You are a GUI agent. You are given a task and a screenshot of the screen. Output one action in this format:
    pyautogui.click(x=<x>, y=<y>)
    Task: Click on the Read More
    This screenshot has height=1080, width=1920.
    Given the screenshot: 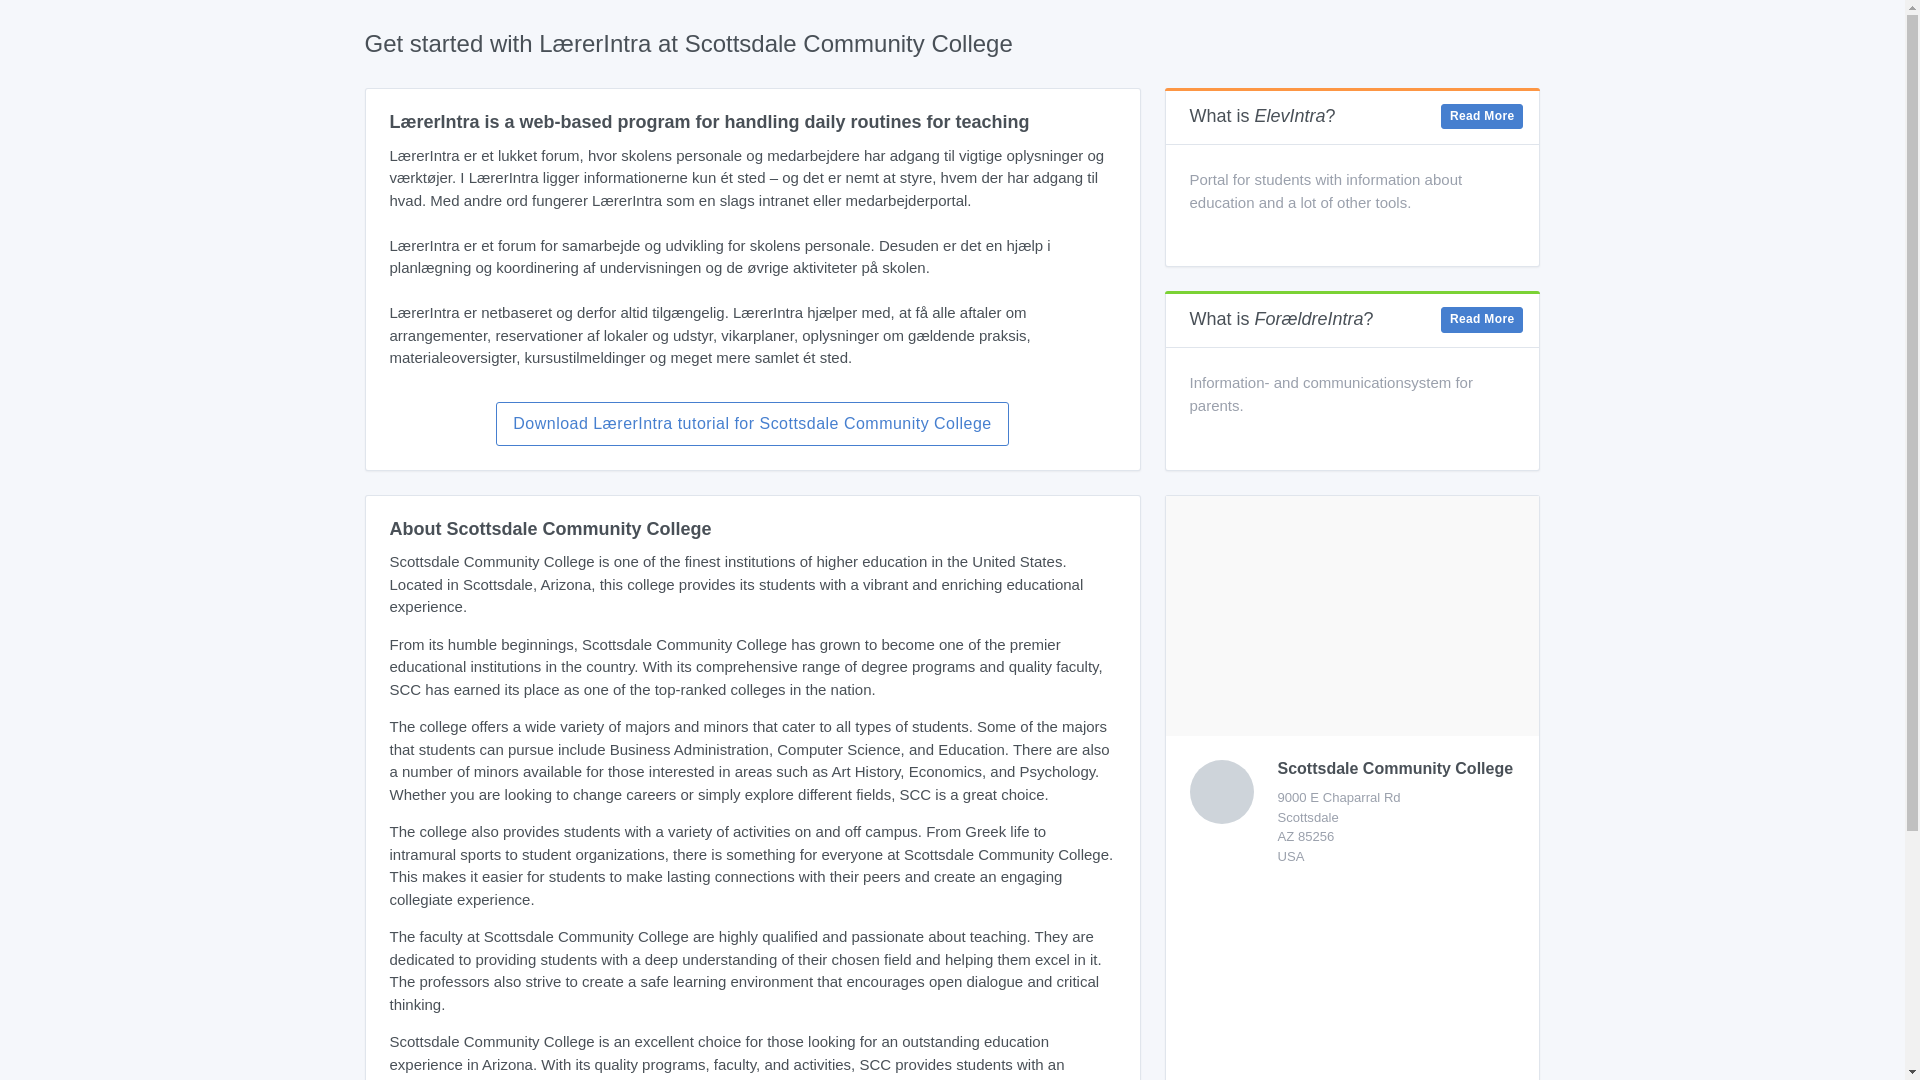 What is the action you would take?
    pyautogui.click(x=1482, y=319)
    